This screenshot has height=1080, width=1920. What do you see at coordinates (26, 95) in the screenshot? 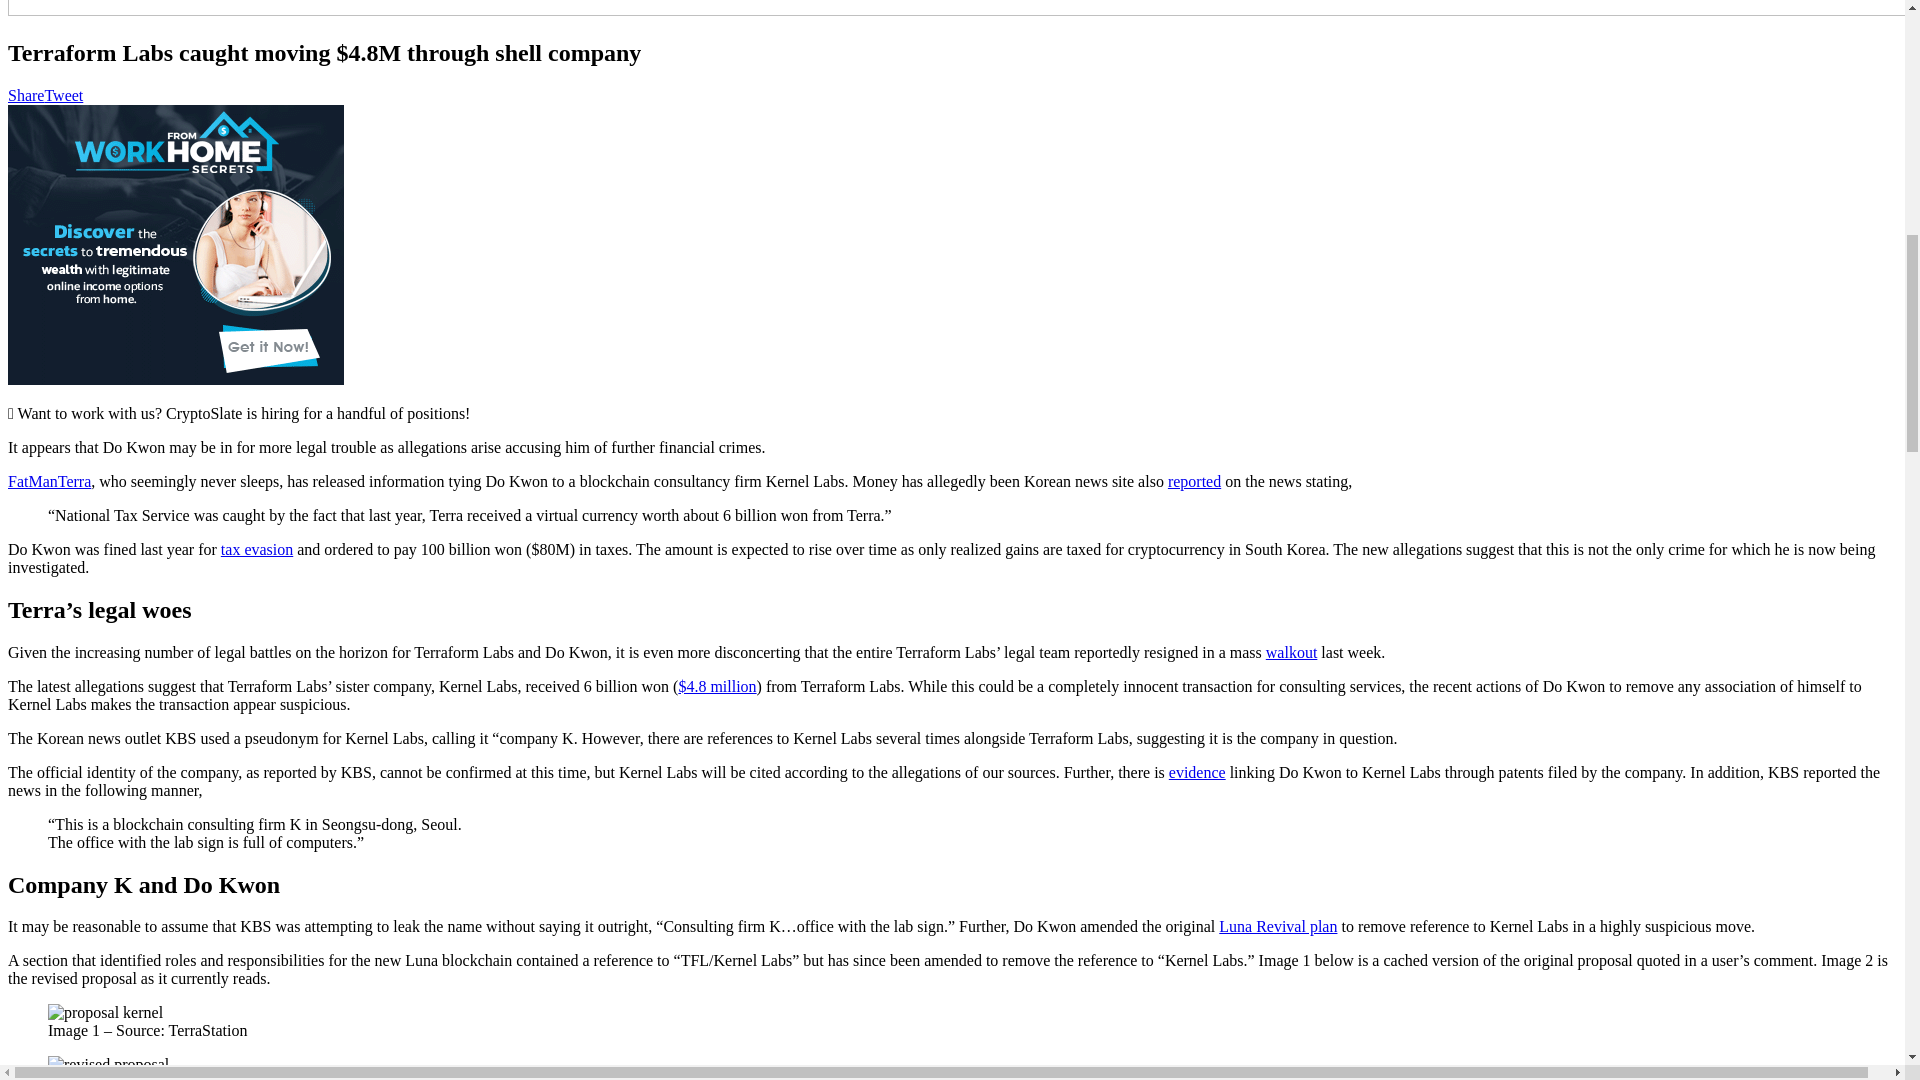
I see `Share` at bounding box center [26, 95].